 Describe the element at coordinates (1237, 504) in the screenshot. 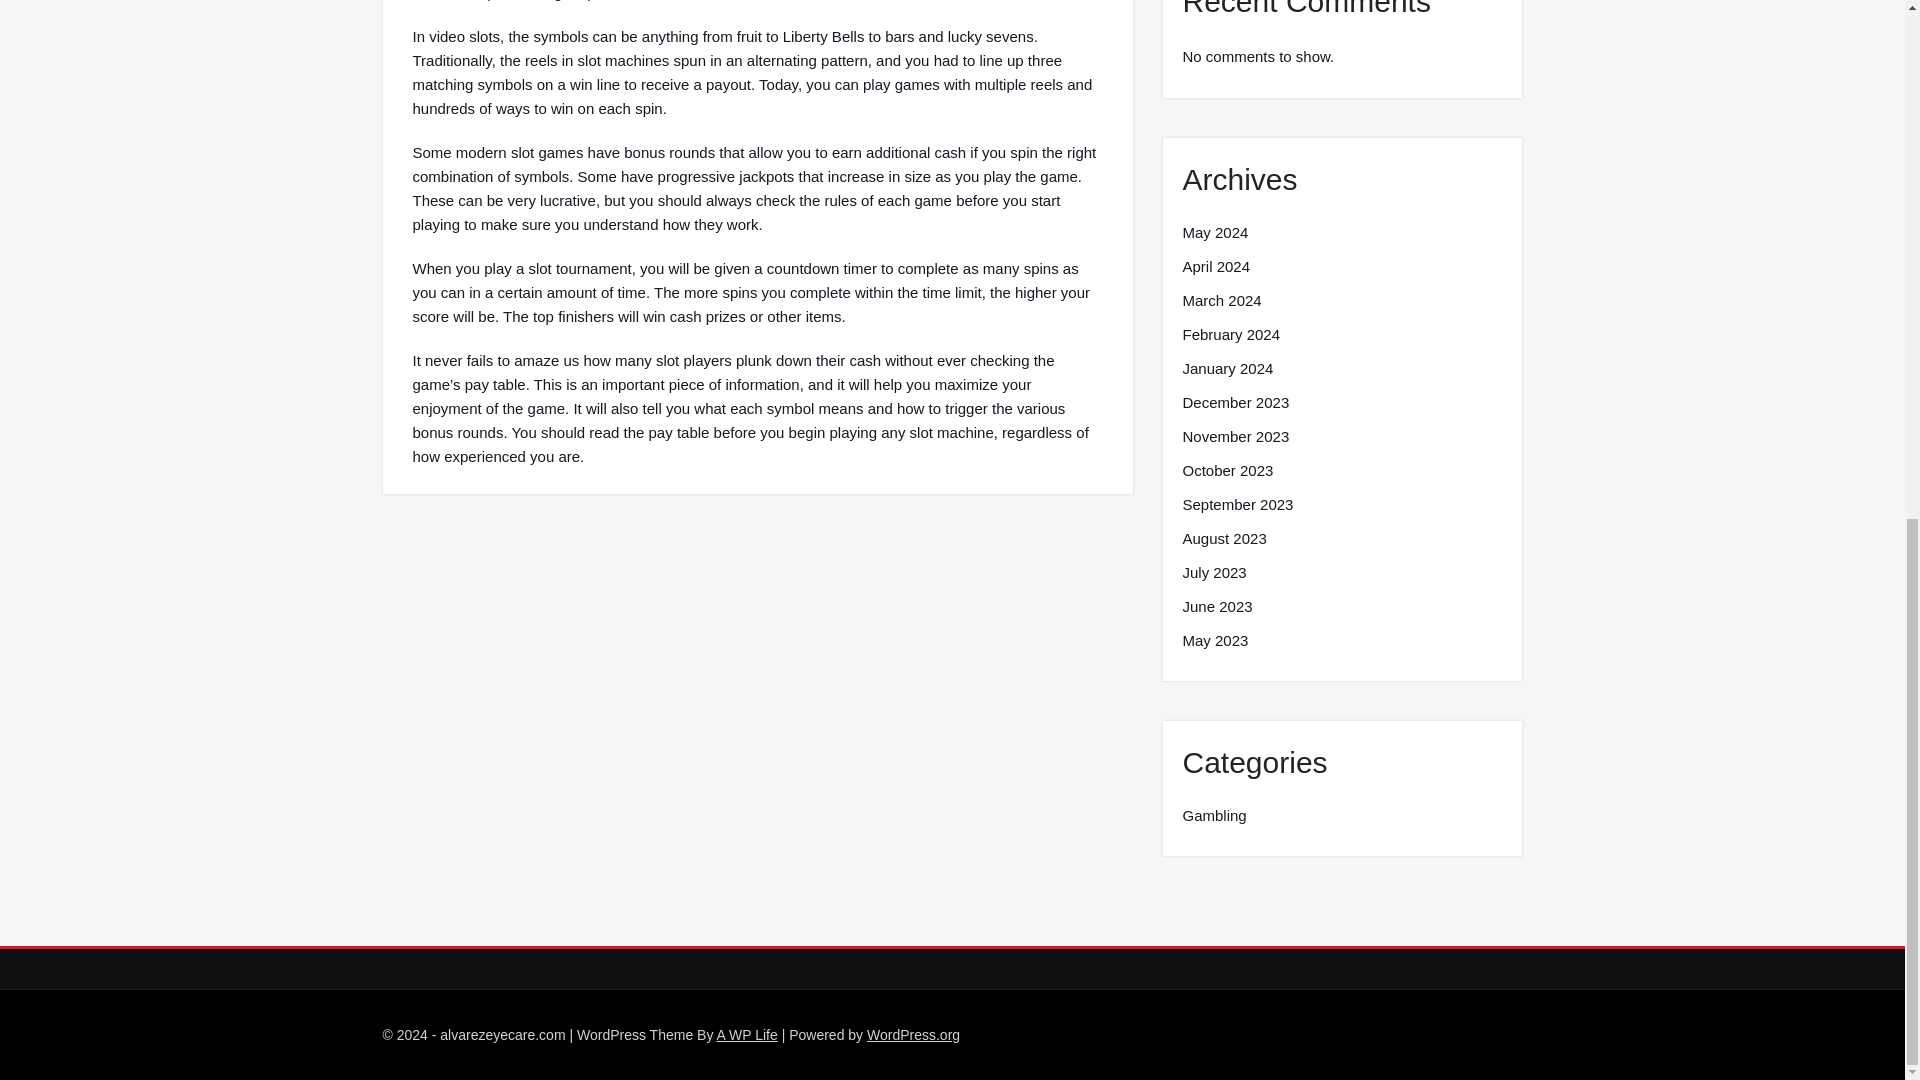

I see `September 2023` at that location.